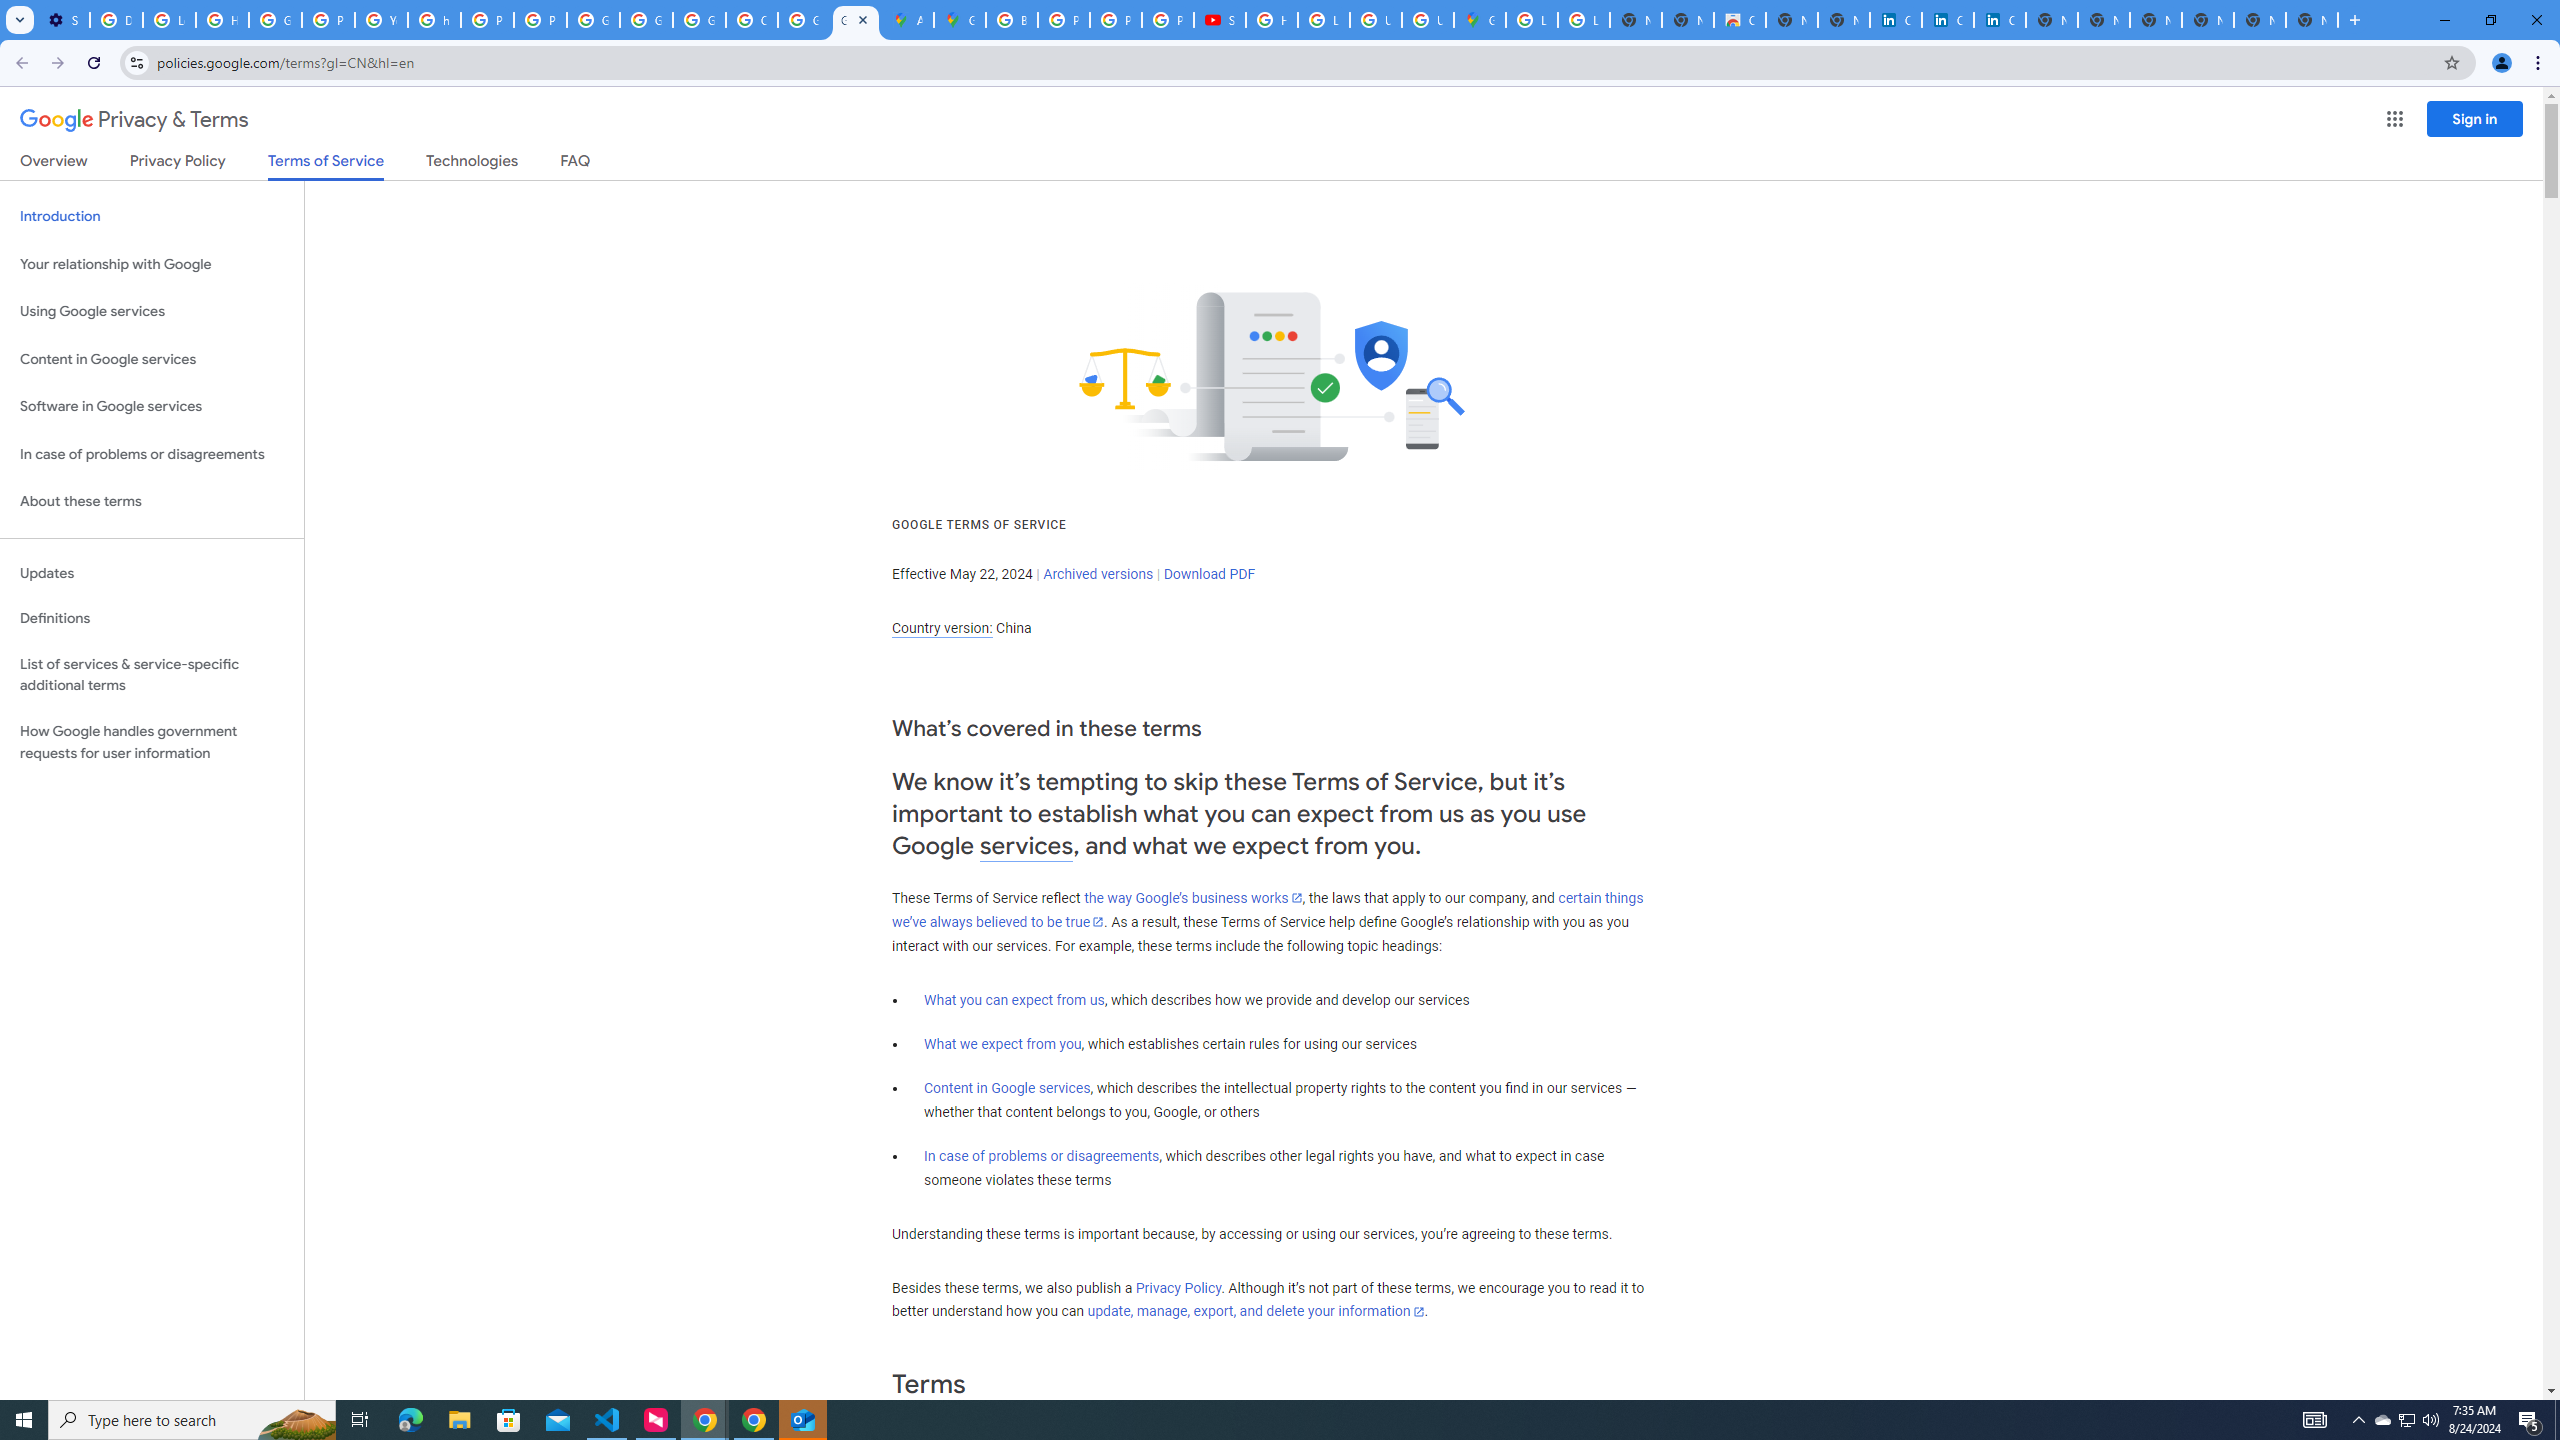  I want to click on How Chrome protects your passwords - Google Chrome Help, so click(1272, 20).